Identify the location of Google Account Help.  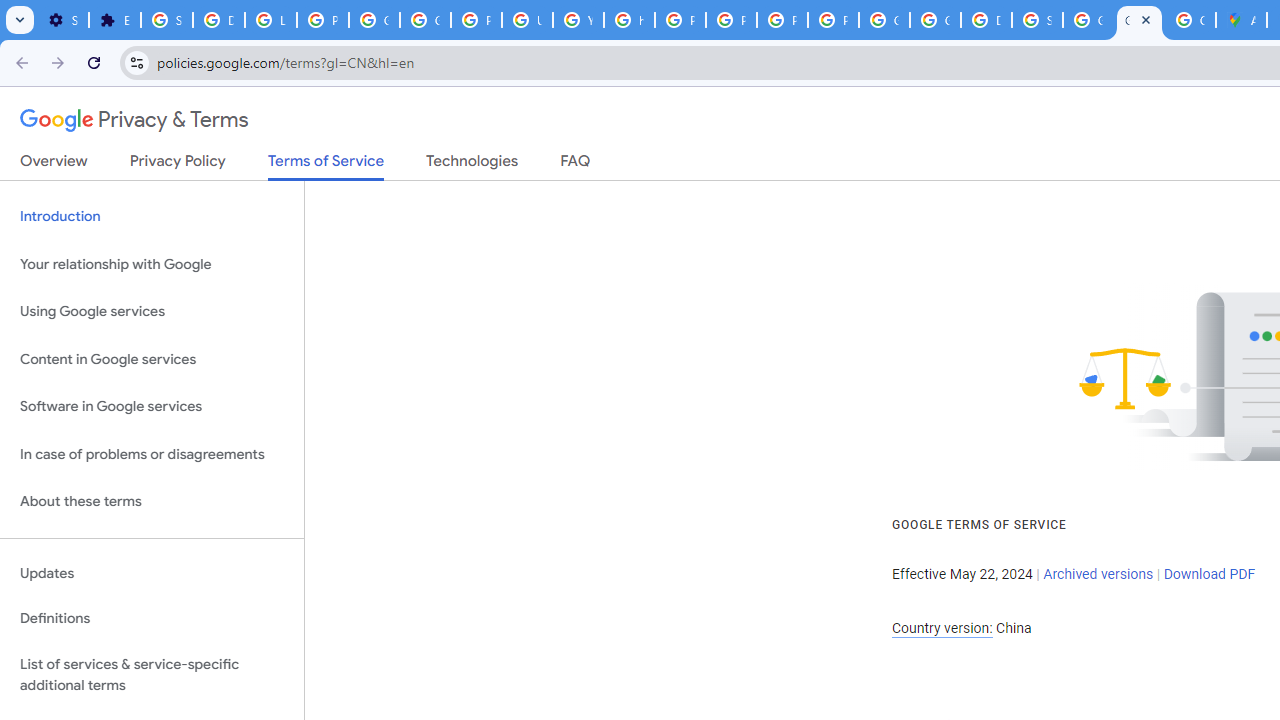
(374, 20).